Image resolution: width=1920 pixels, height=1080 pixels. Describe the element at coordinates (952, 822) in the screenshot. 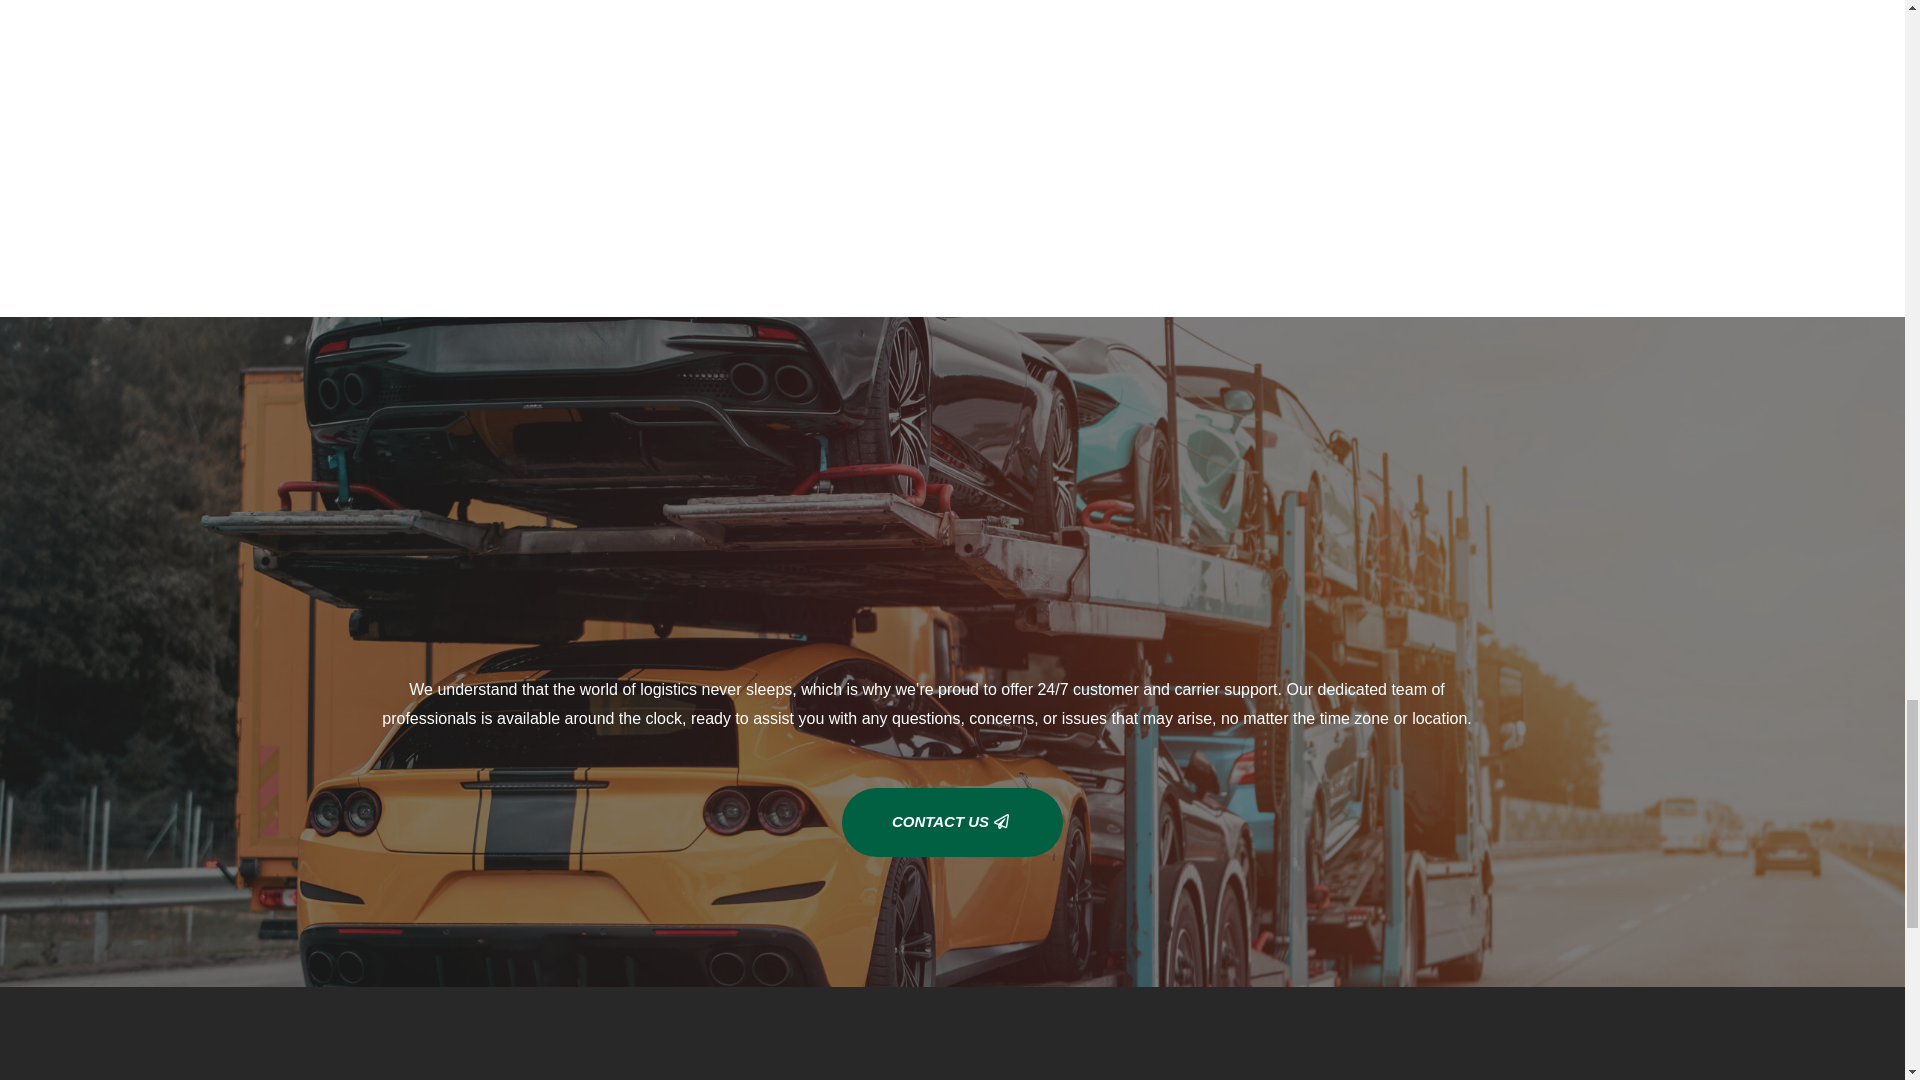

I see `CONTACT US` at that location.